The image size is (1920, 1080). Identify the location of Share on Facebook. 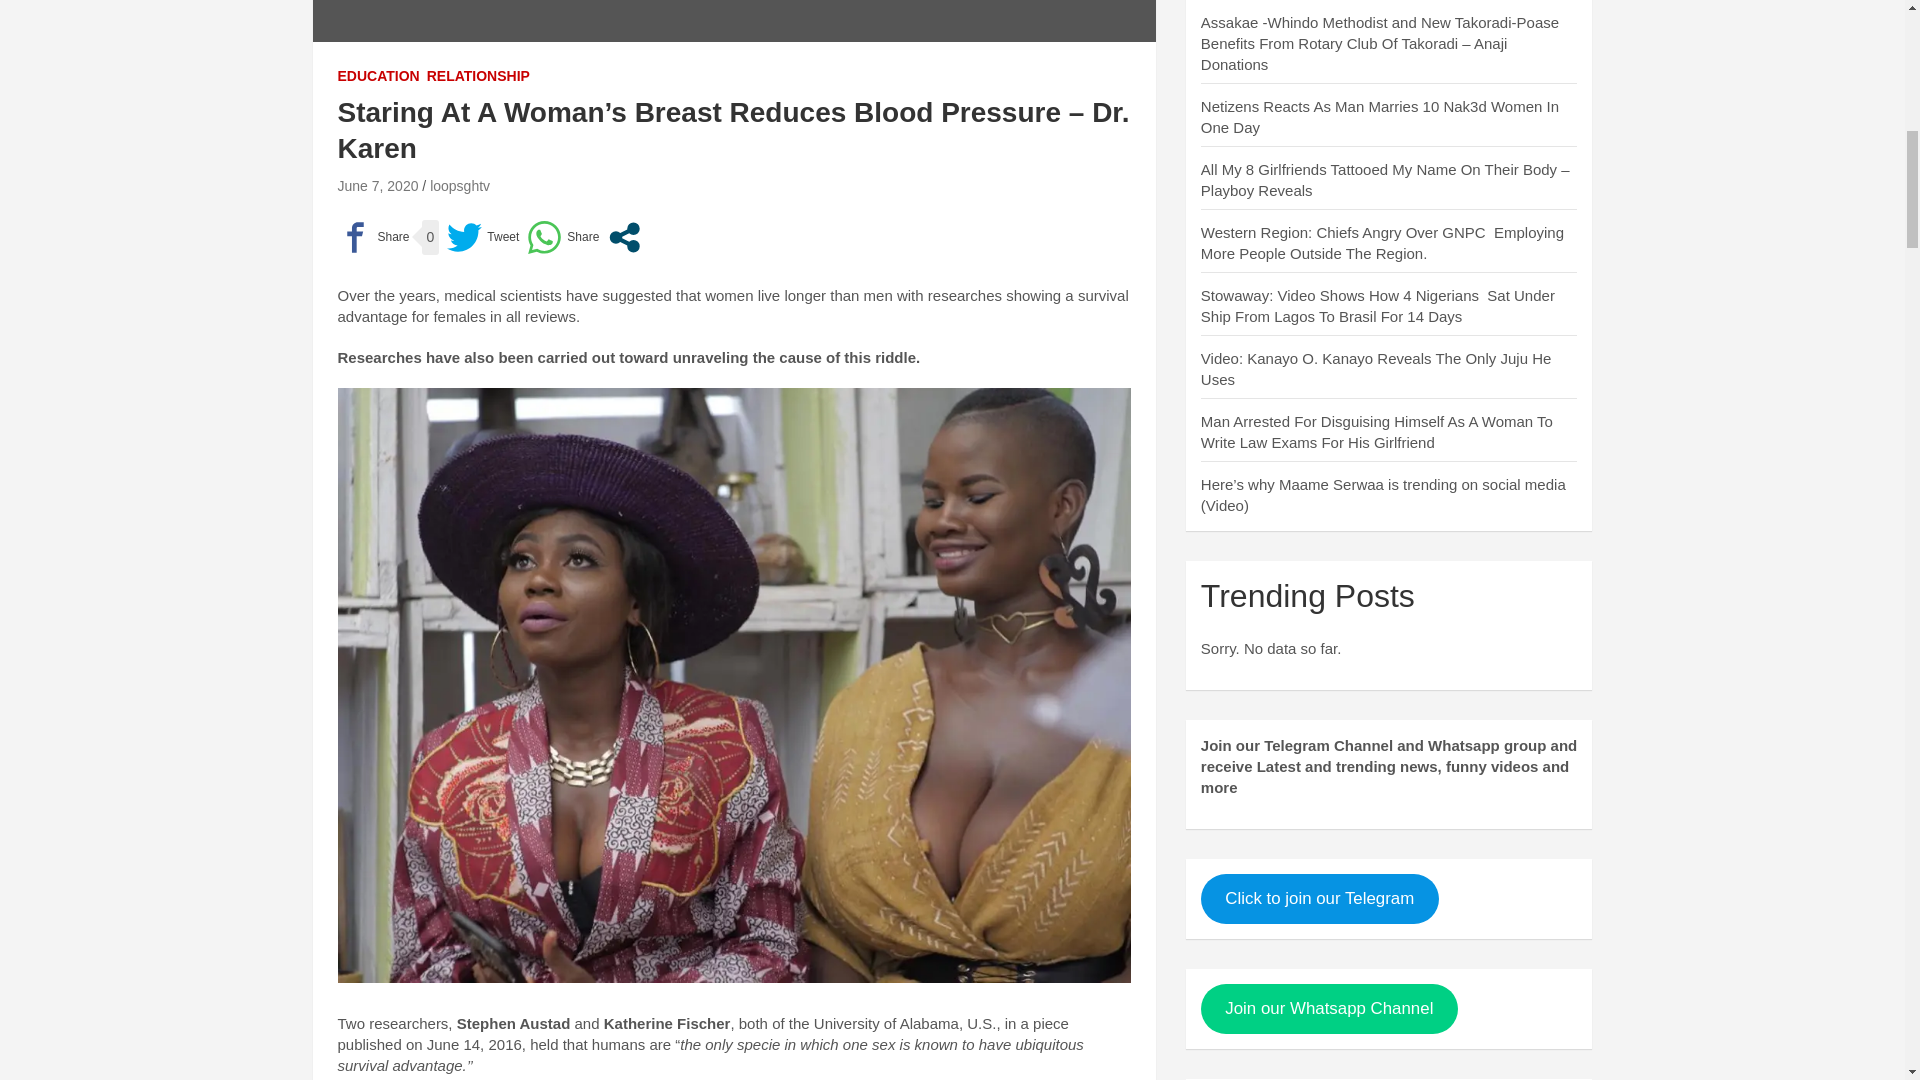
(374, 237).